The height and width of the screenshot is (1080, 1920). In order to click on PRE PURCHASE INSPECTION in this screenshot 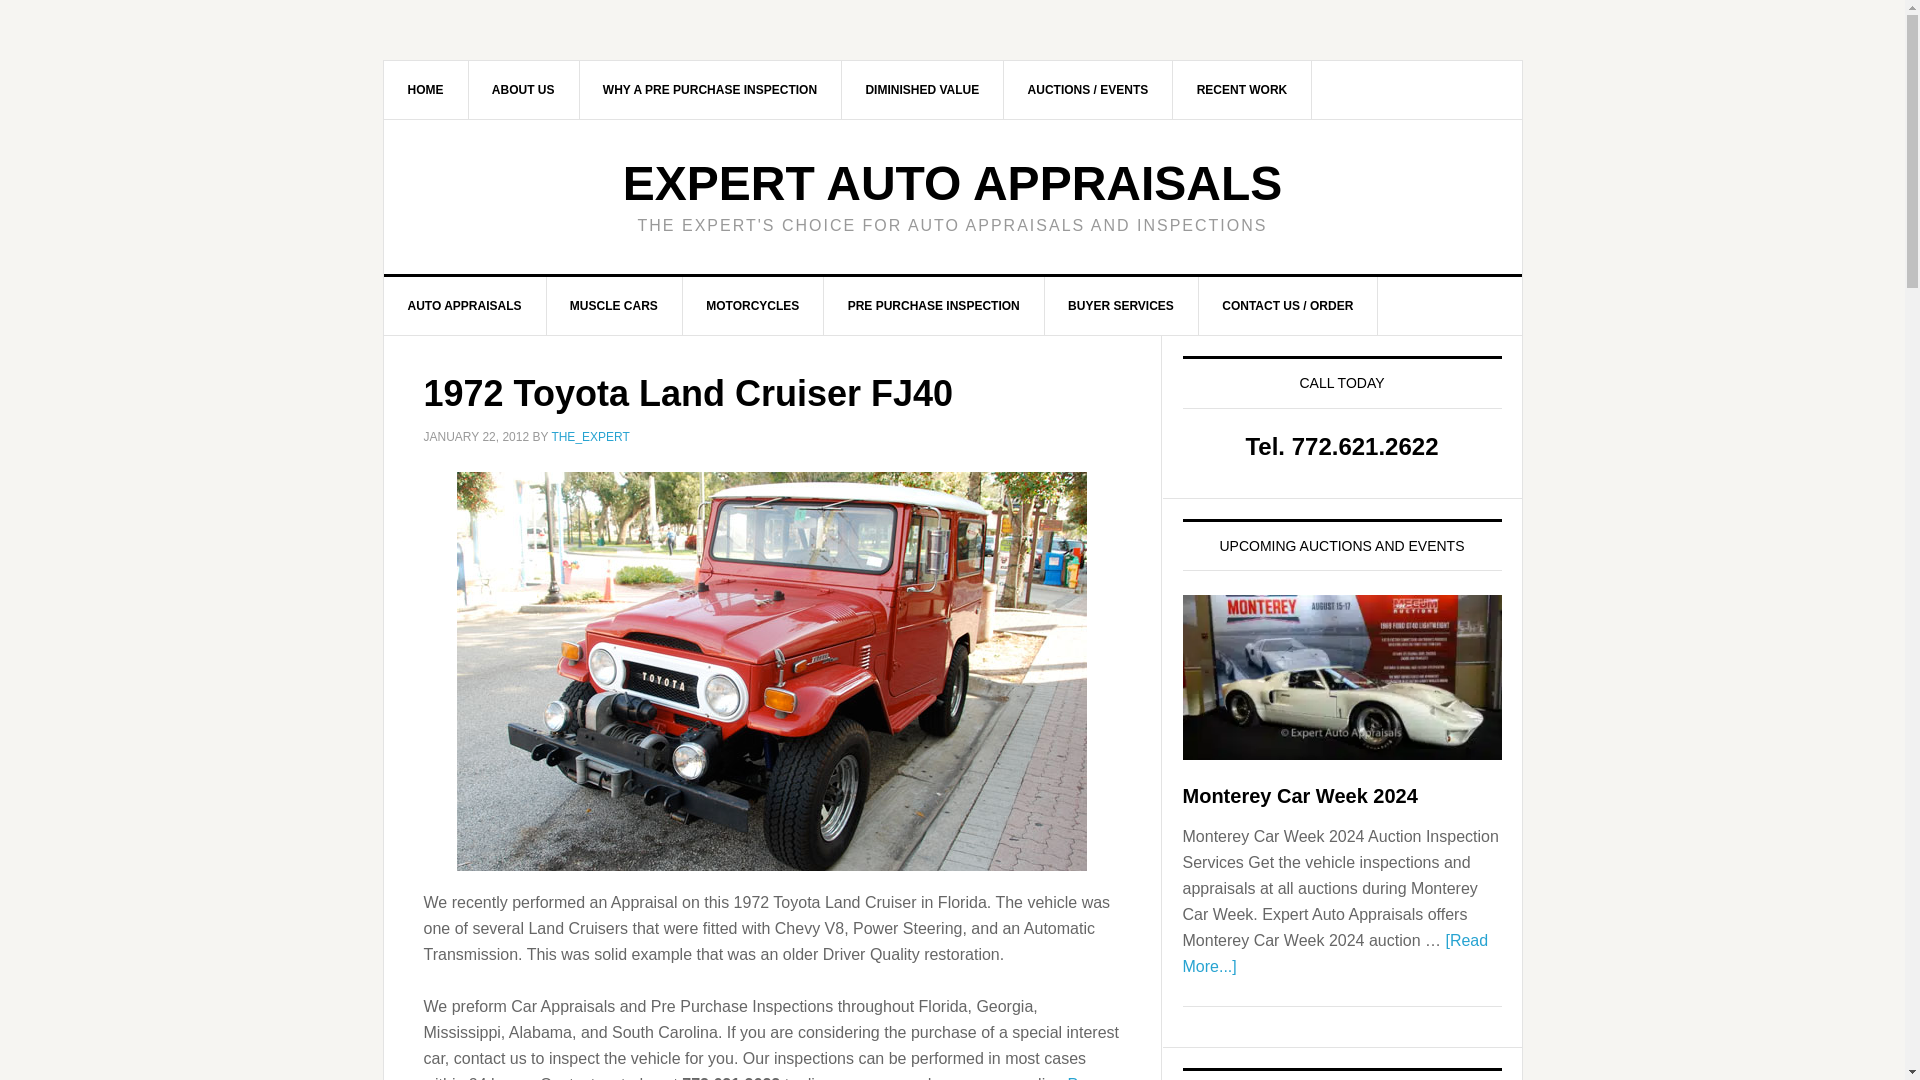, I will do `click(934, 305)`.